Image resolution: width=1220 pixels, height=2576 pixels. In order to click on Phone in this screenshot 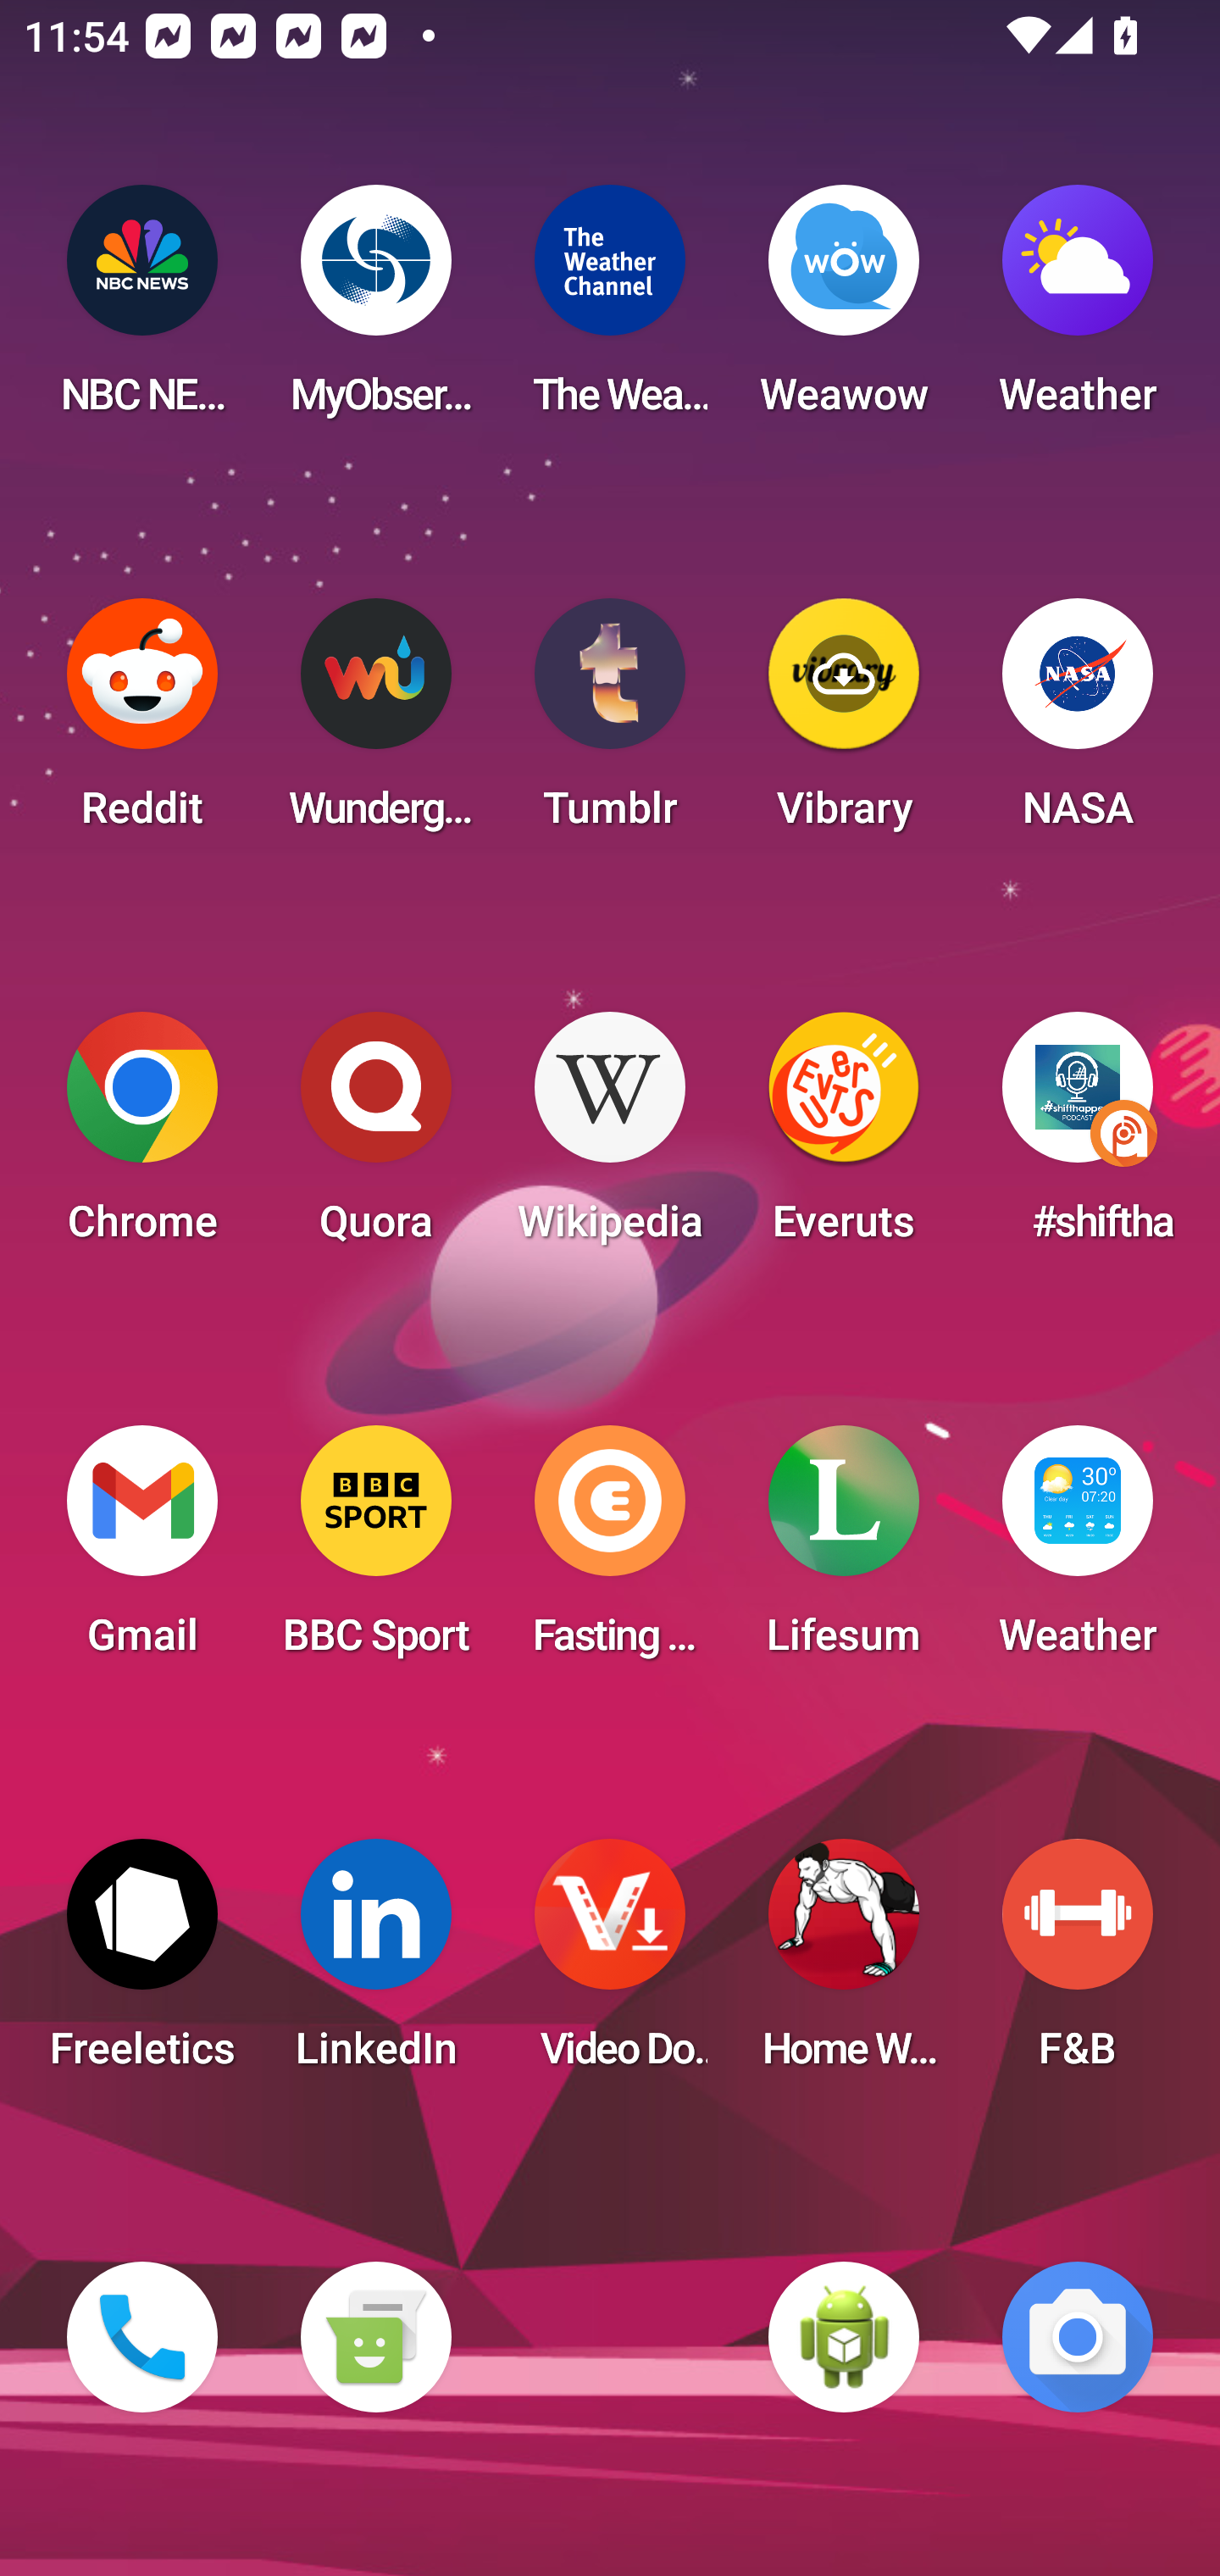, I will do `click(142, 2337)`.